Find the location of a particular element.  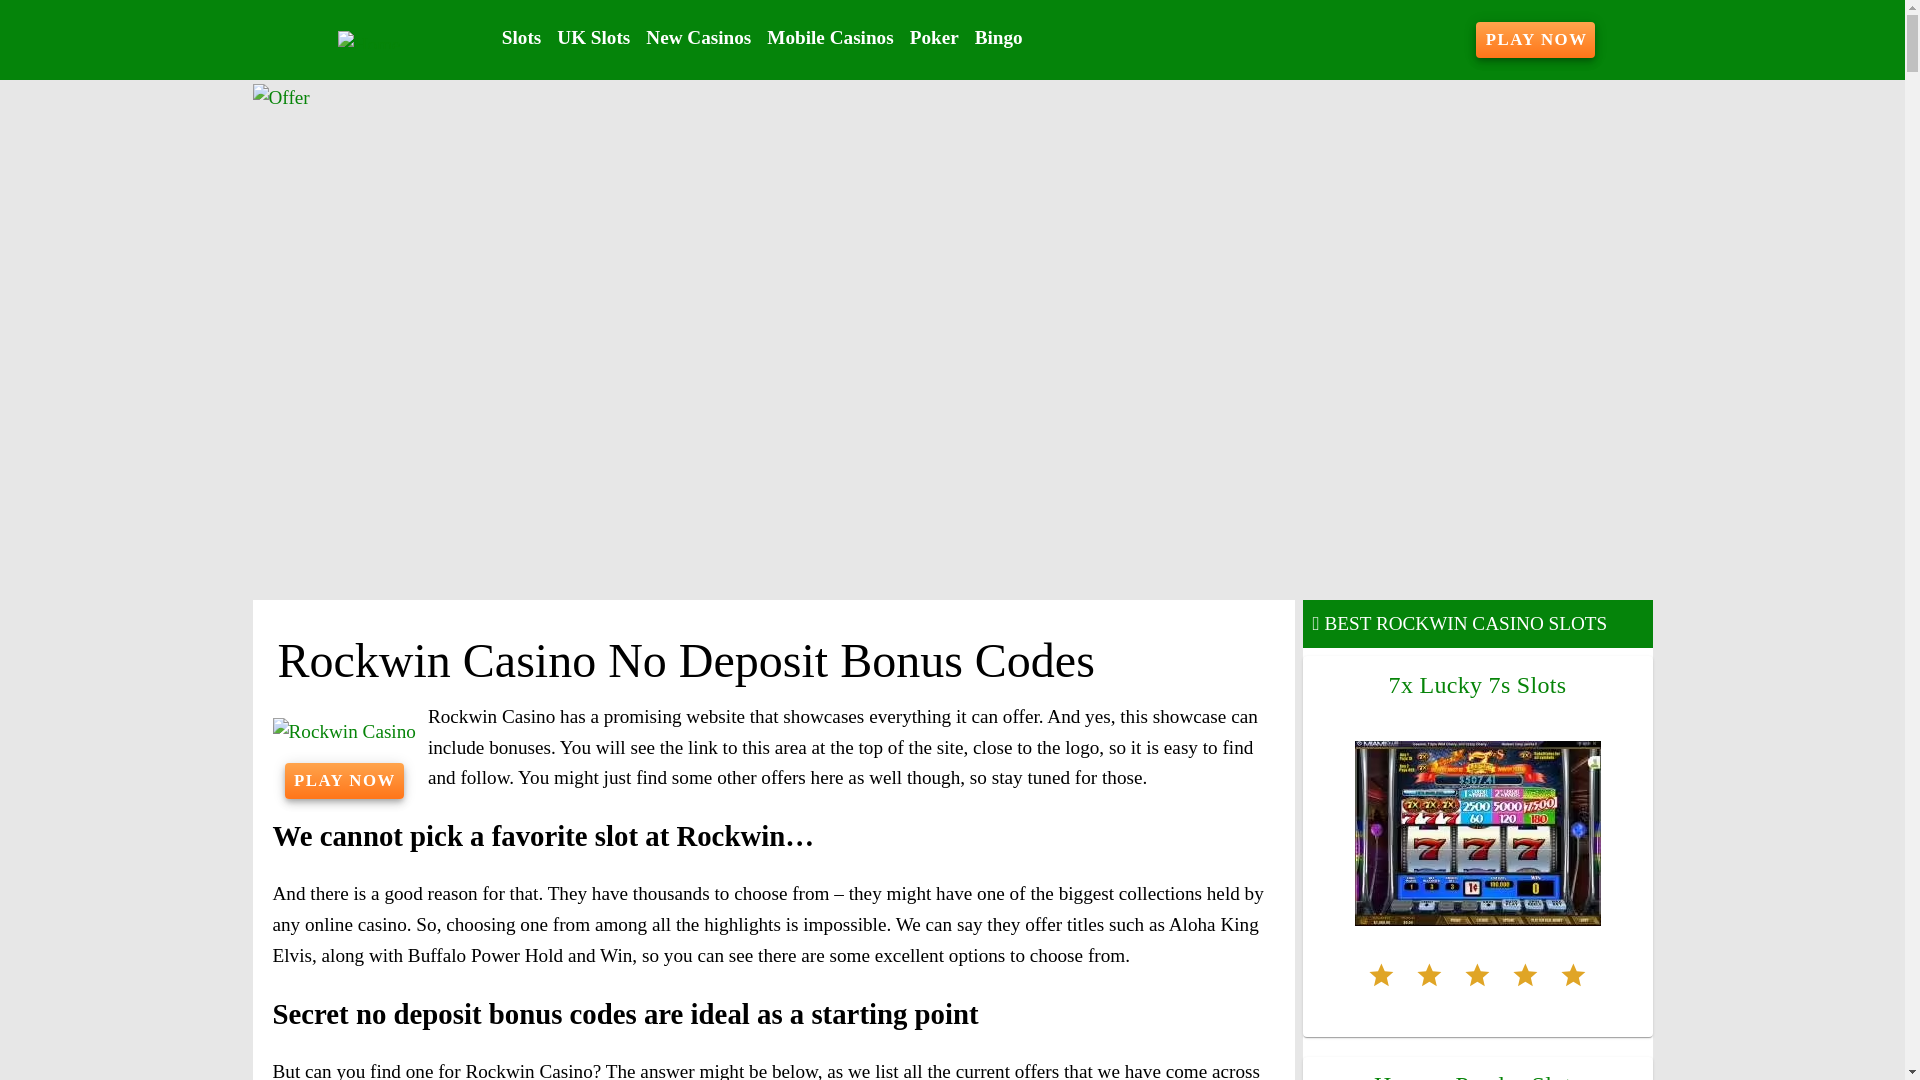

New Casinos is located at coordinates (698, 38).